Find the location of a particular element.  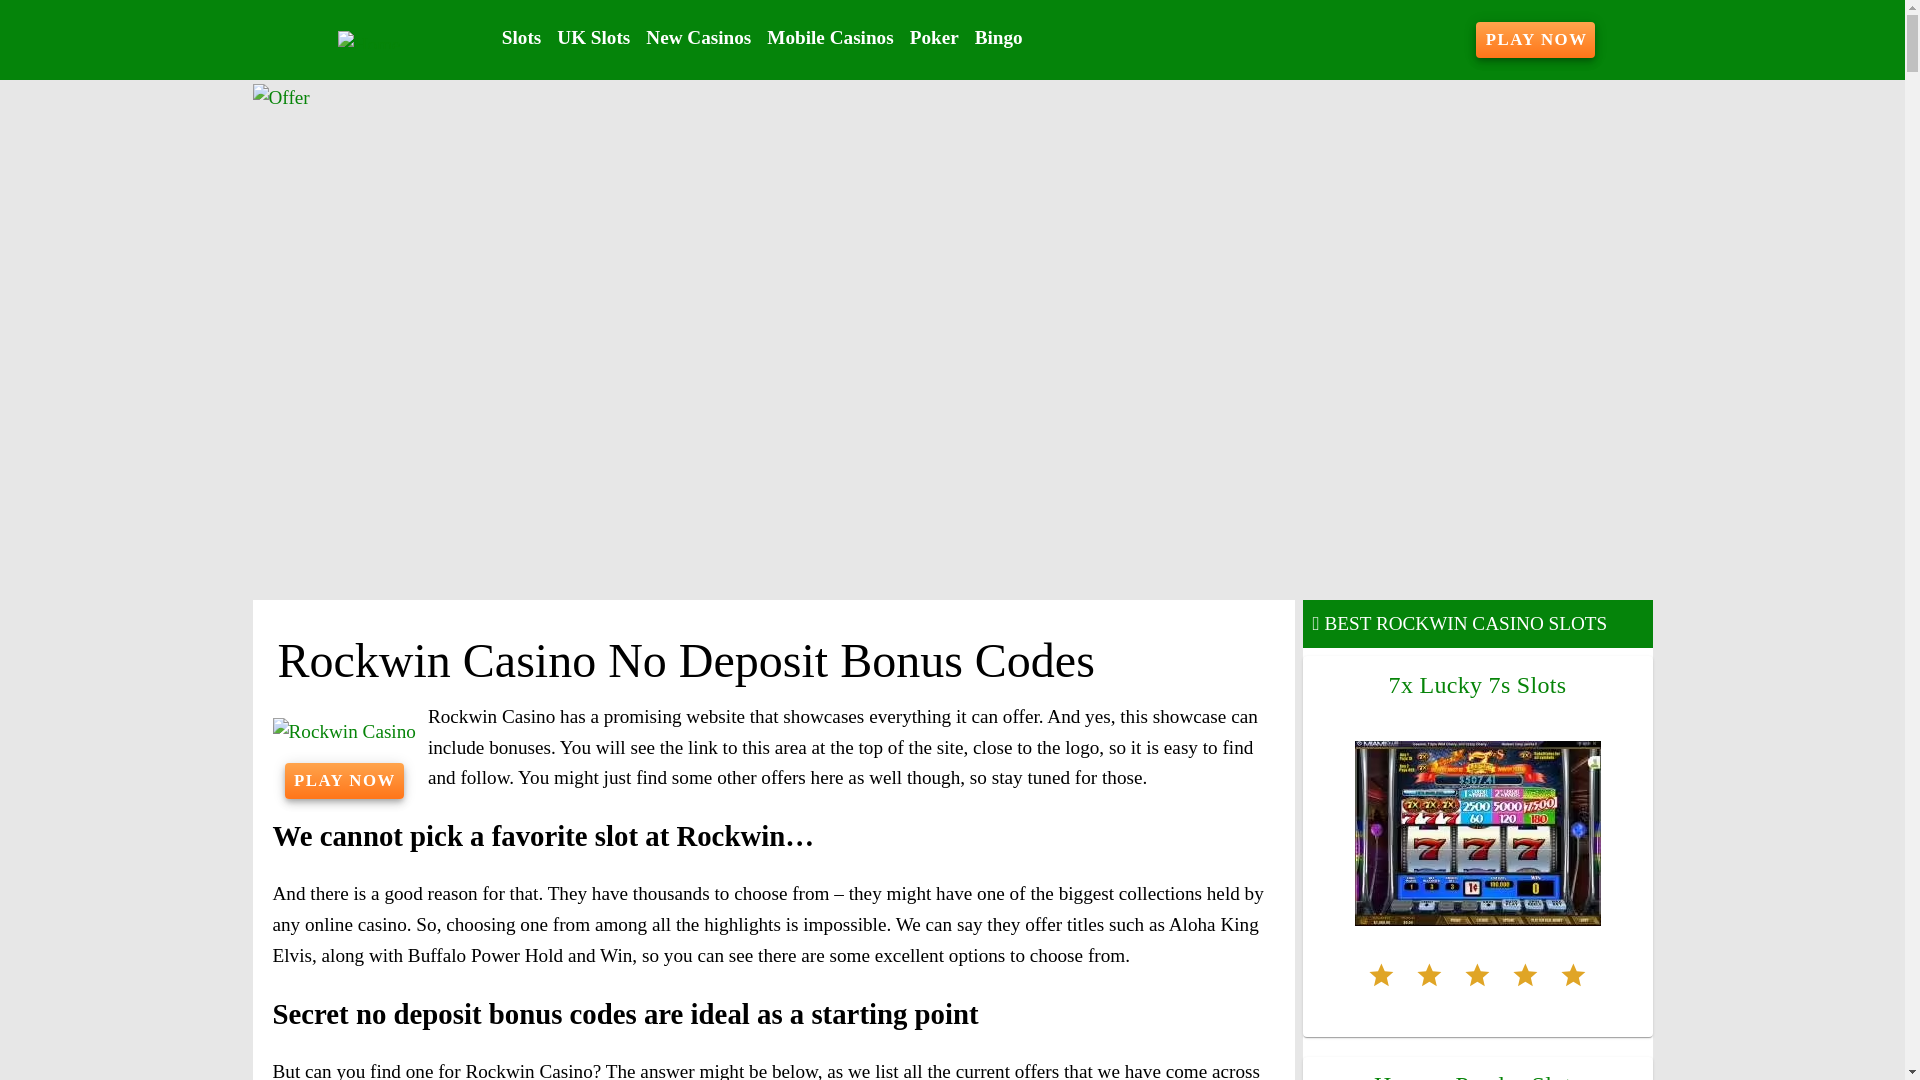

New Casinos is located at coordinates (698, 38).